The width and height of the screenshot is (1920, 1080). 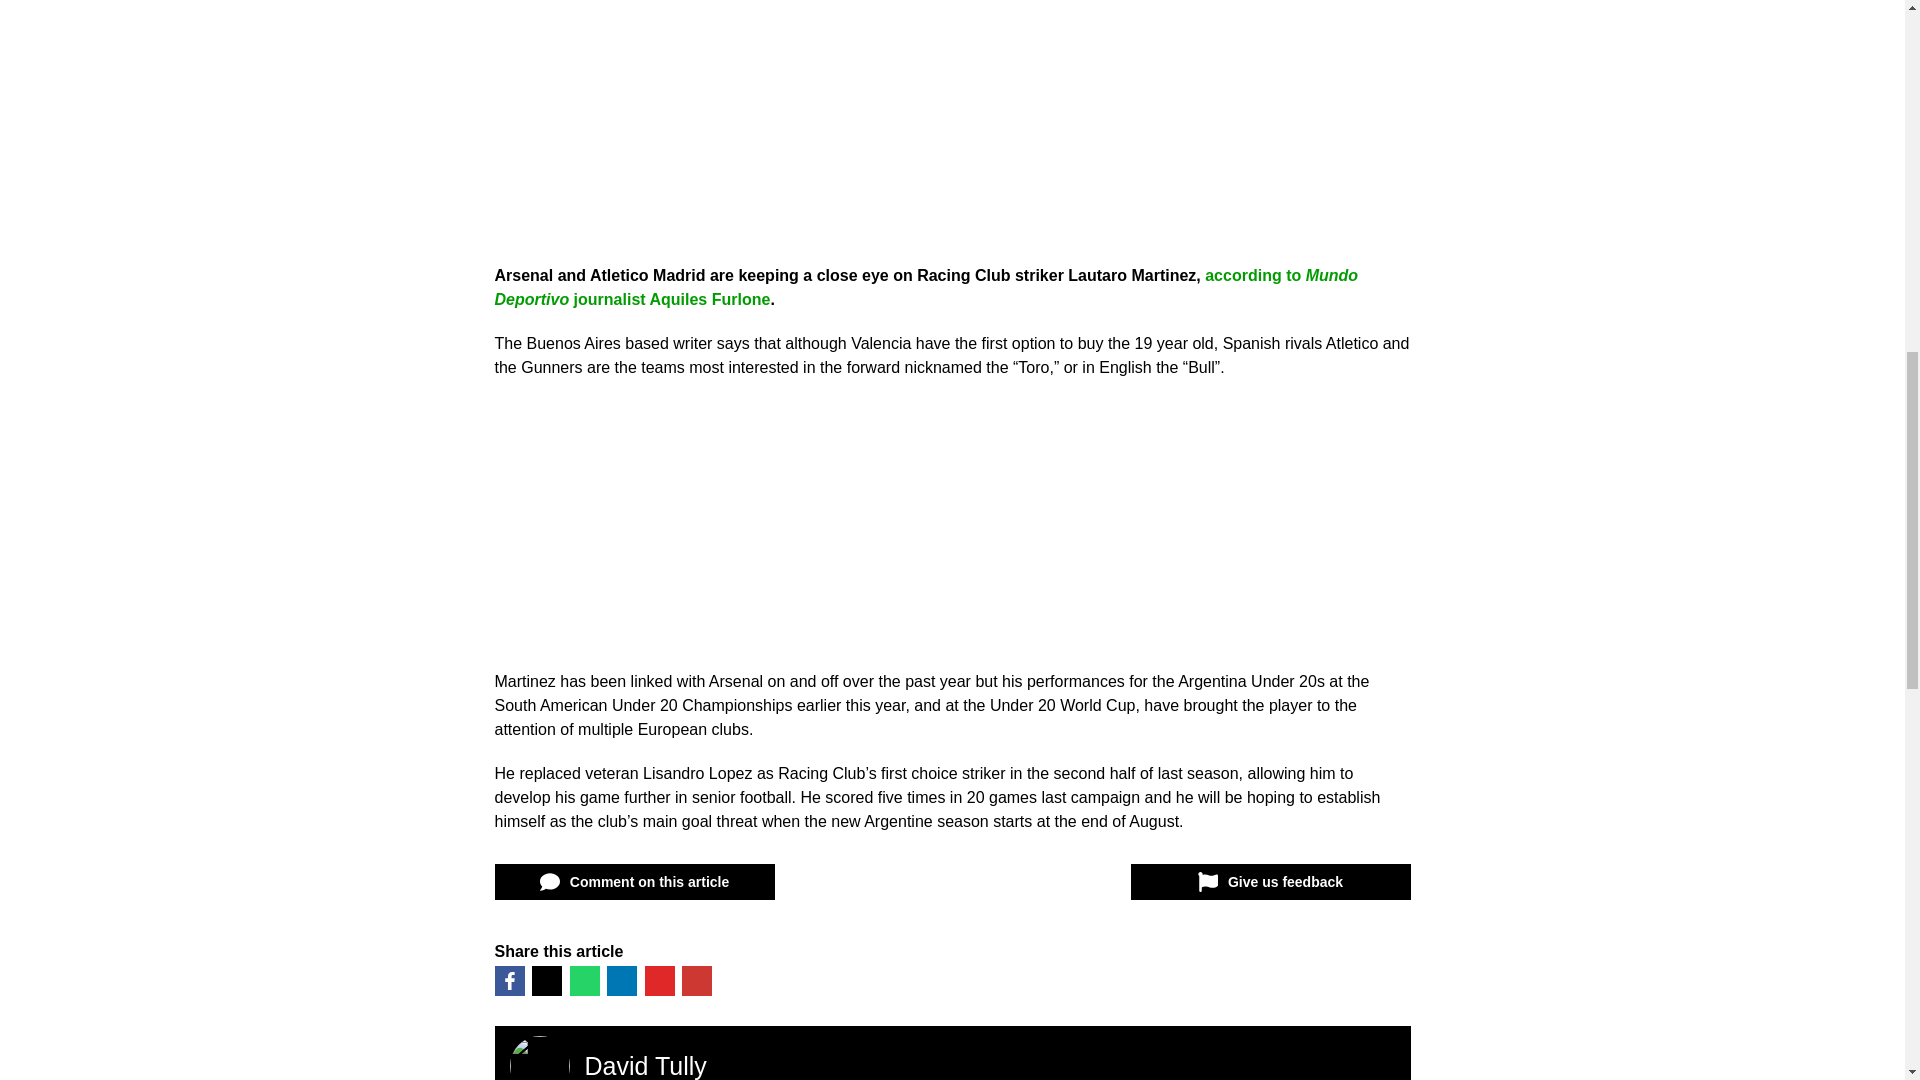 What do you see at coordinates (696, 980) in the screenshot?
I see `share on Email` at bounding box center [696, 980].